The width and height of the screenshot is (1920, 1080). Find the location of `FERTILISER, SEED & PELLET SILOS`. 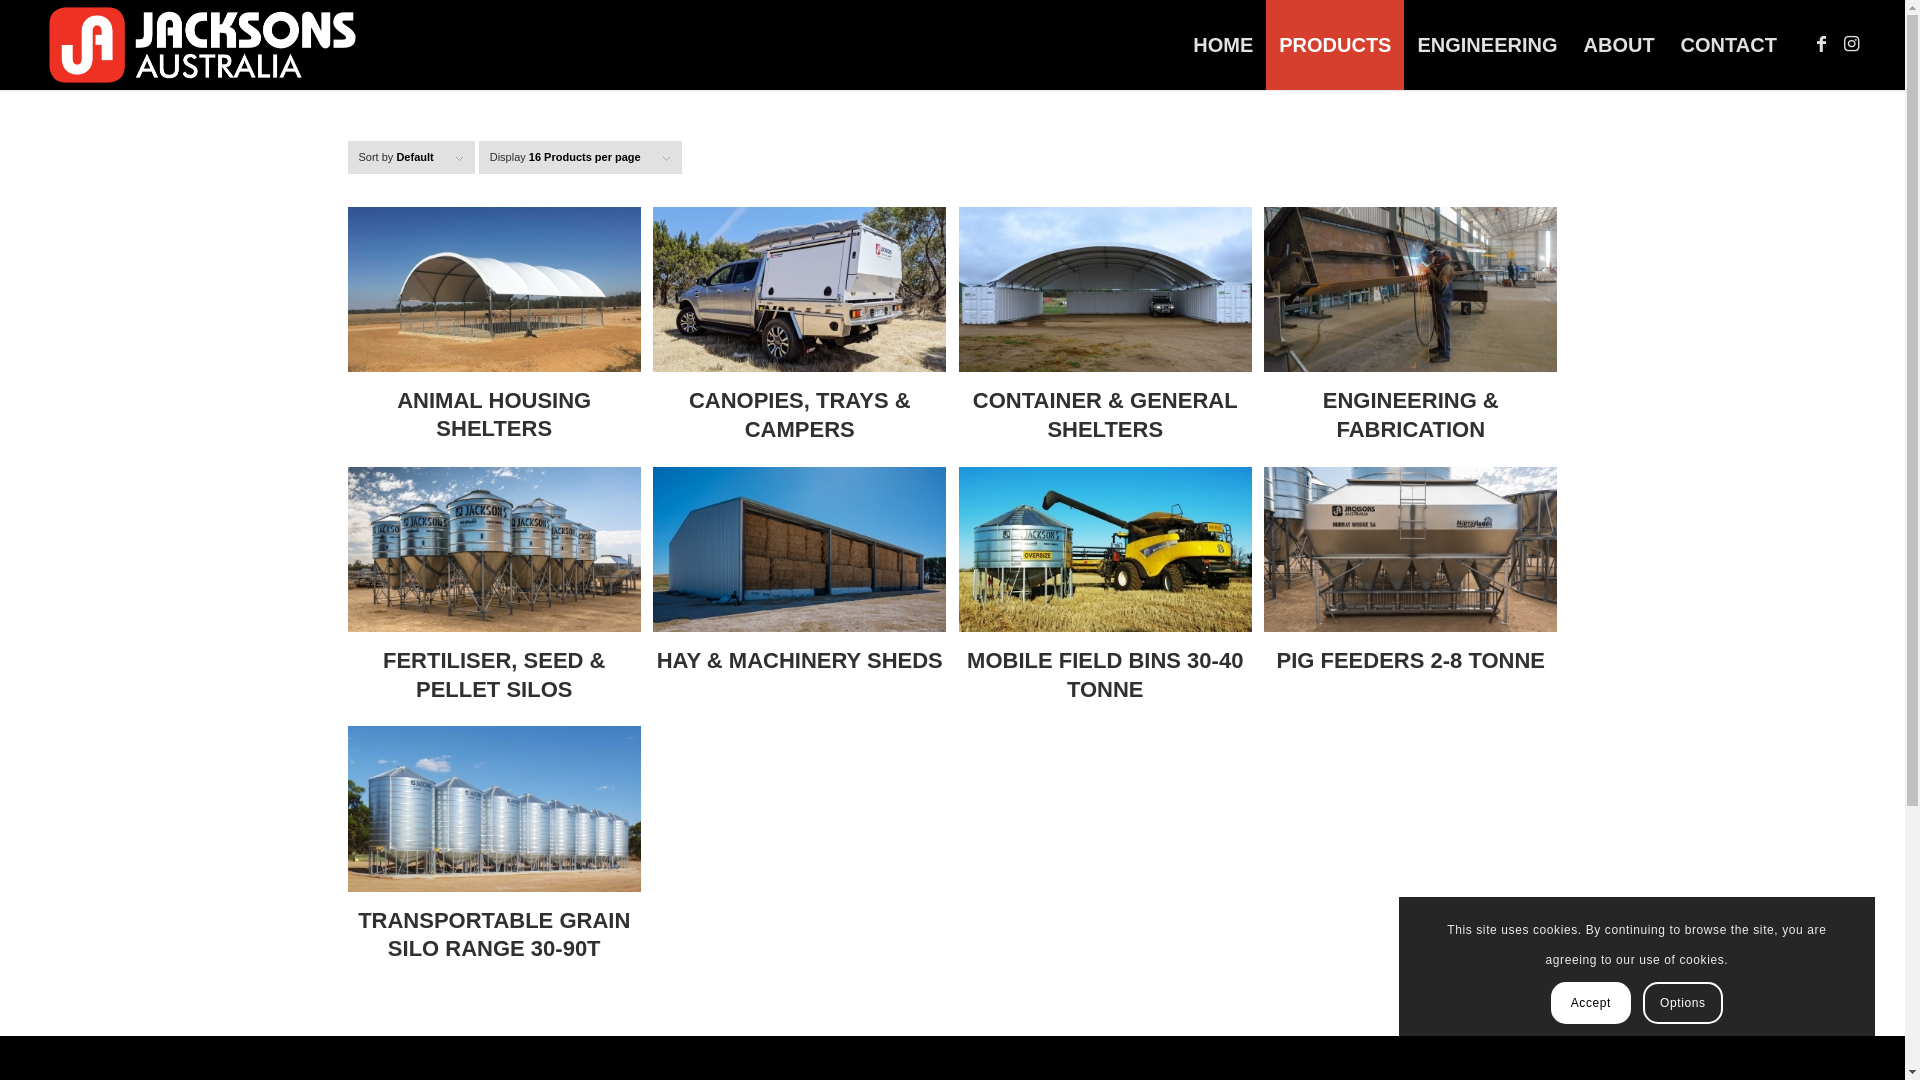

FERTILISER, SEED & PELLET SILOS is located at coordinates (494, 591).